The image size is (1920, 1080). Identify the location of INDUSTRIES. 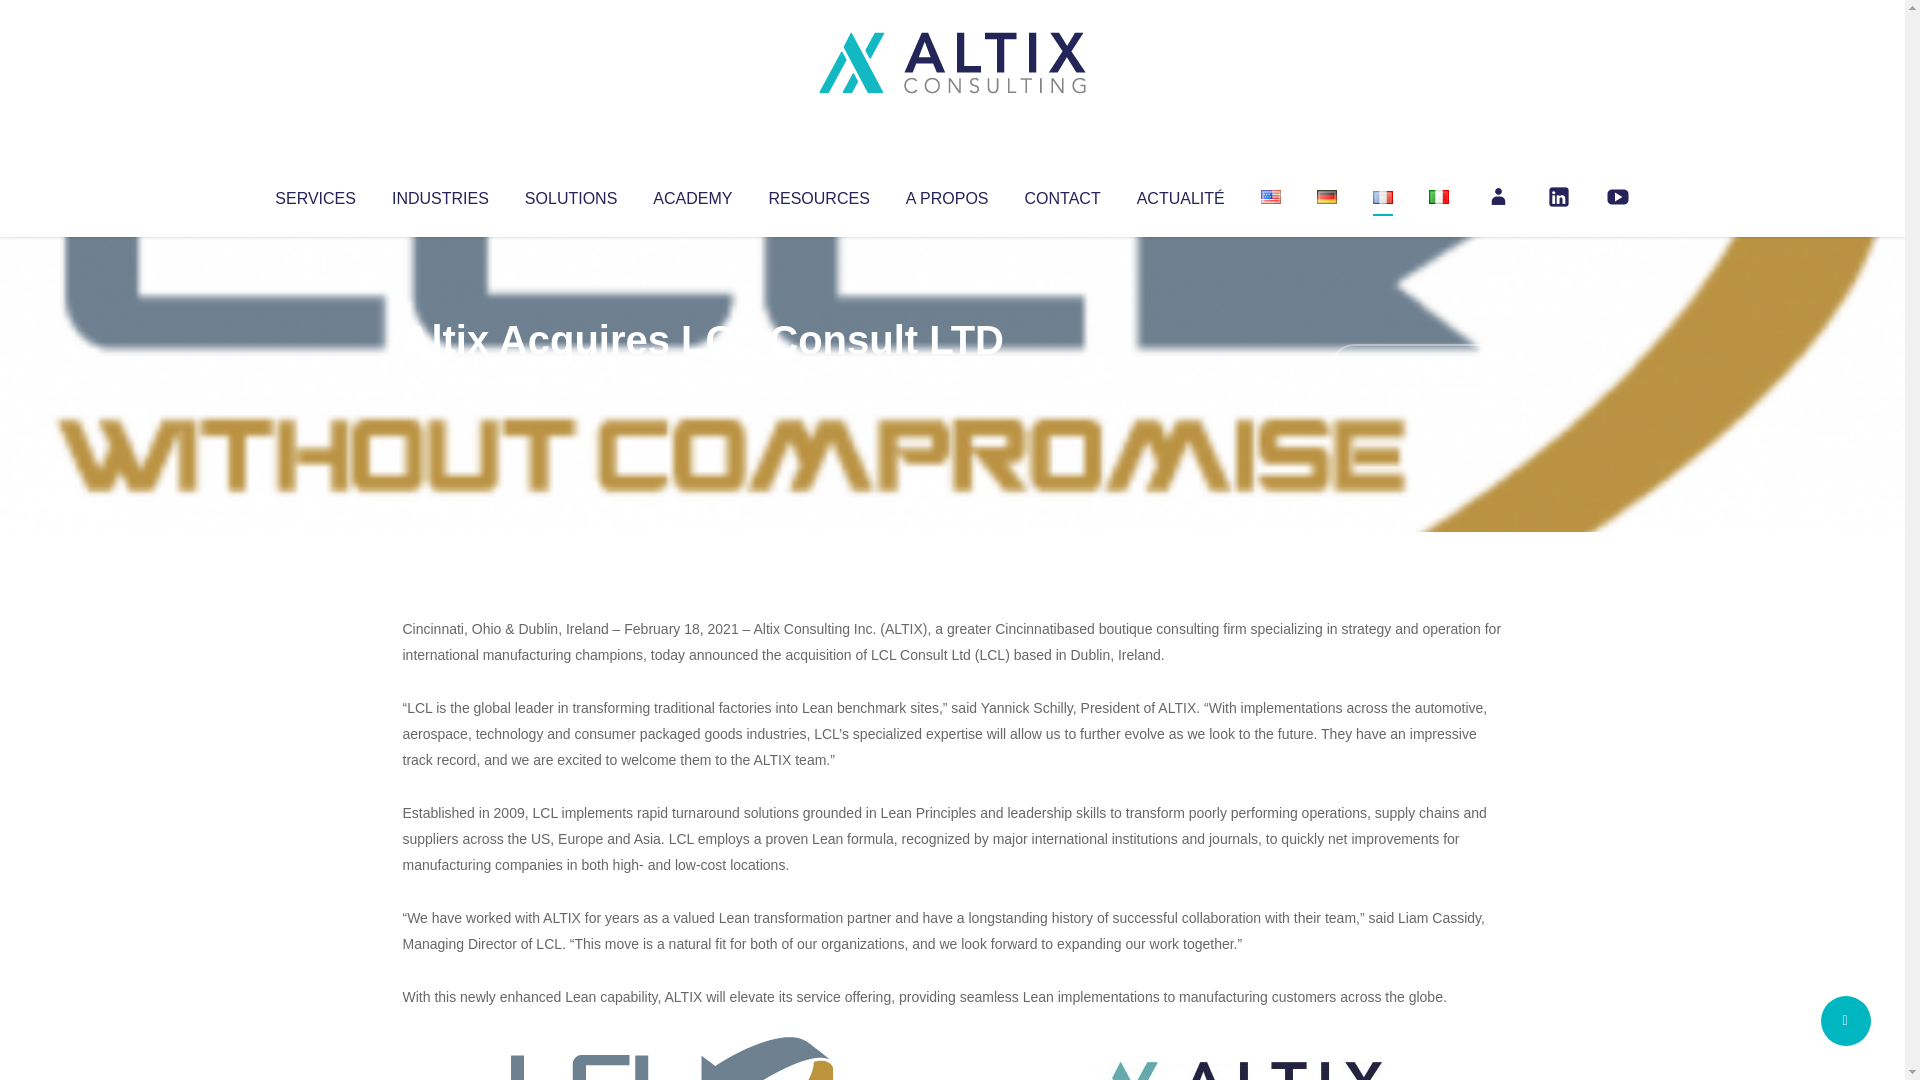
(440, 194).